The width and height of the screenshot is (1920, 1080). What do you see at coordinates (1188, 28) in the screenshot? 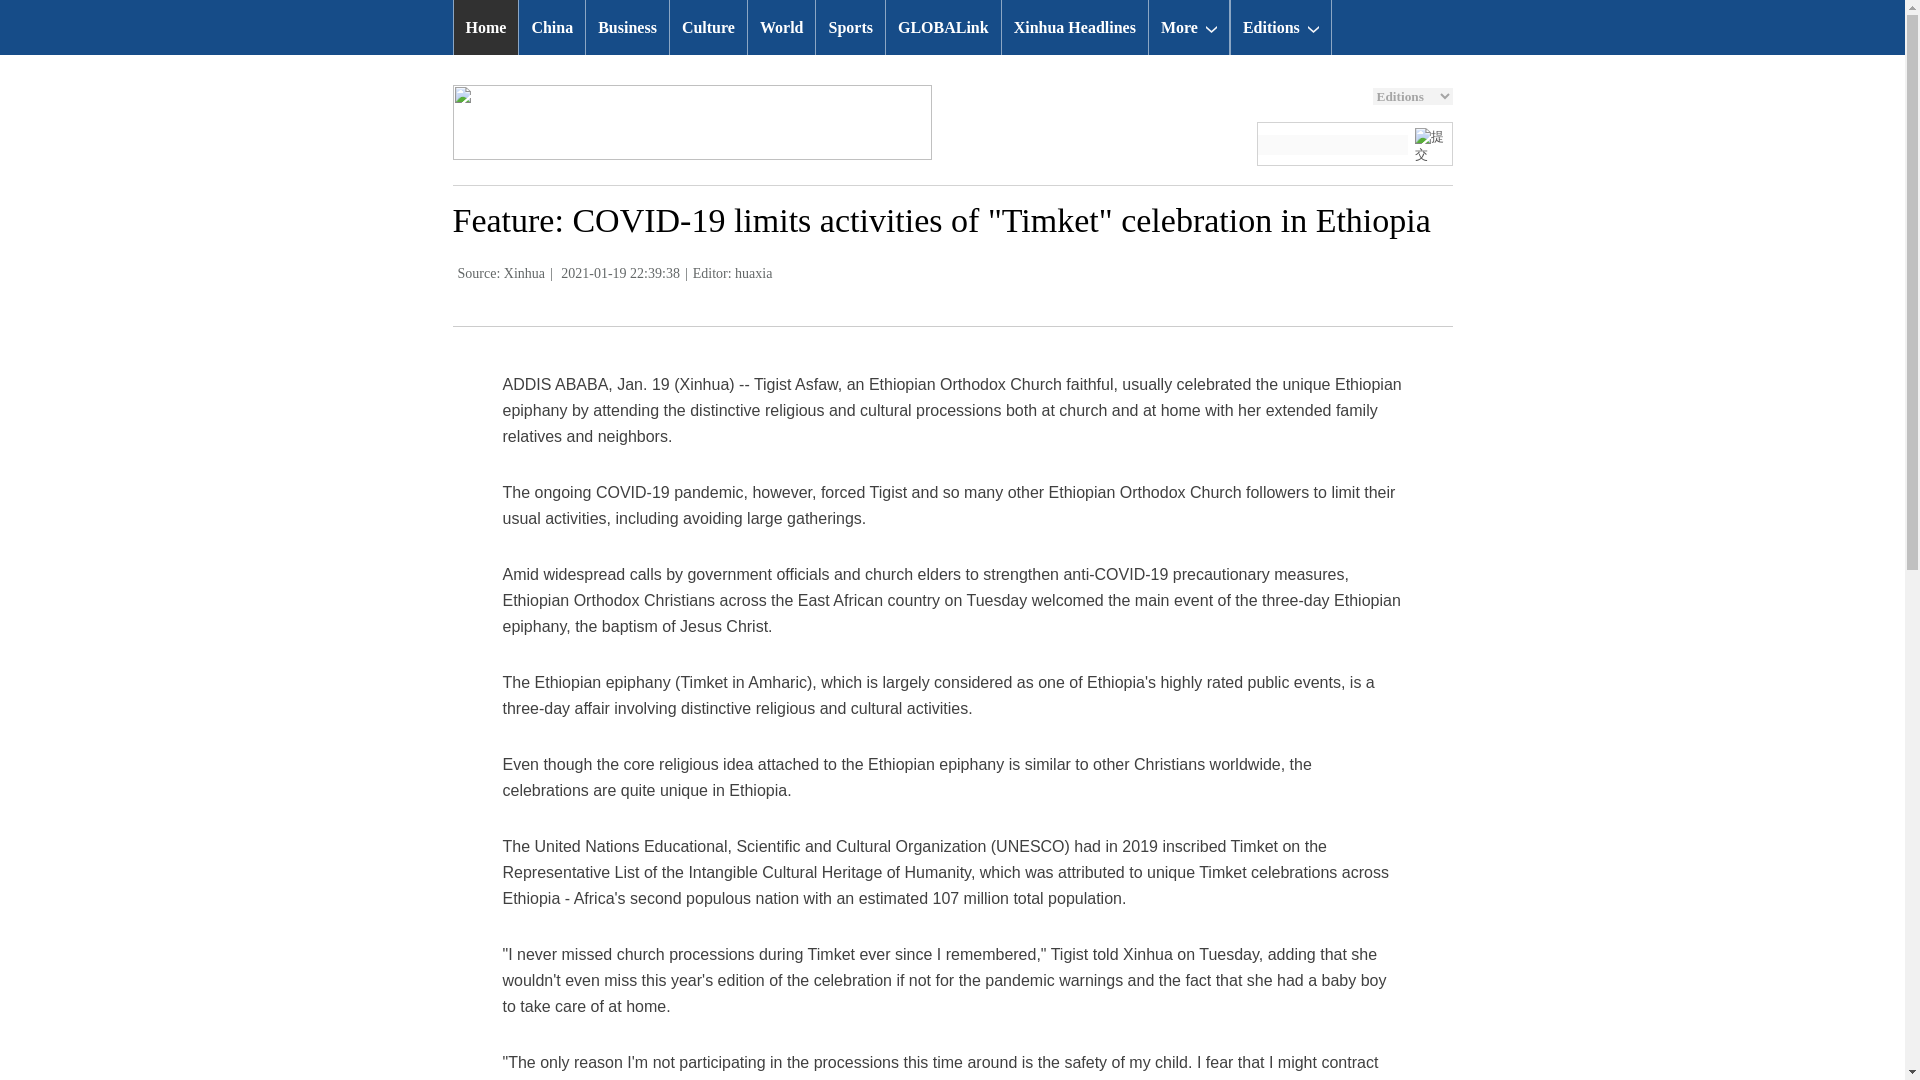
I see `More` at bounding box center [1188, 28].